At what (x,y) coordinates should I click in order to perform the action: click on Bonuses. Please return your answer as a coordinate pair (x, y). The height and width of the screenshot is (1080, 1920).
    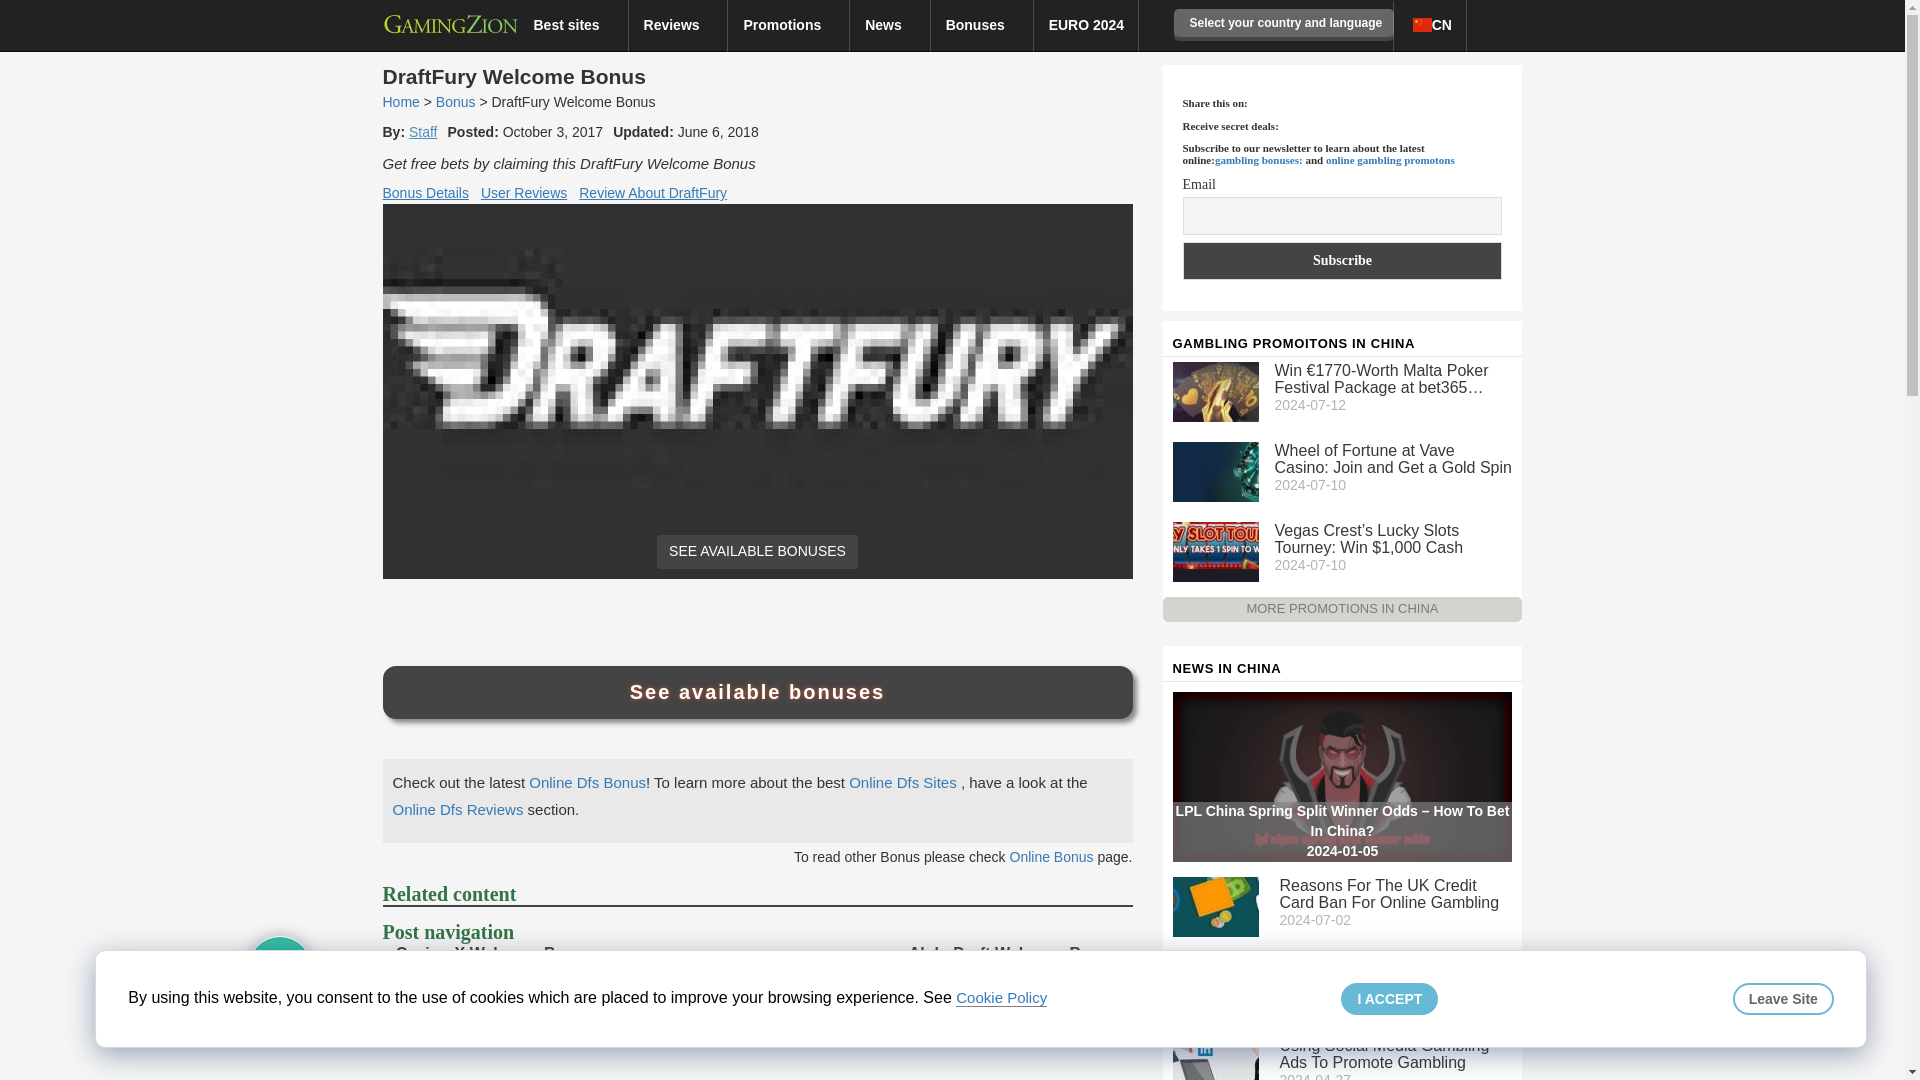
    Looking at the image, I should click on (982, 24).